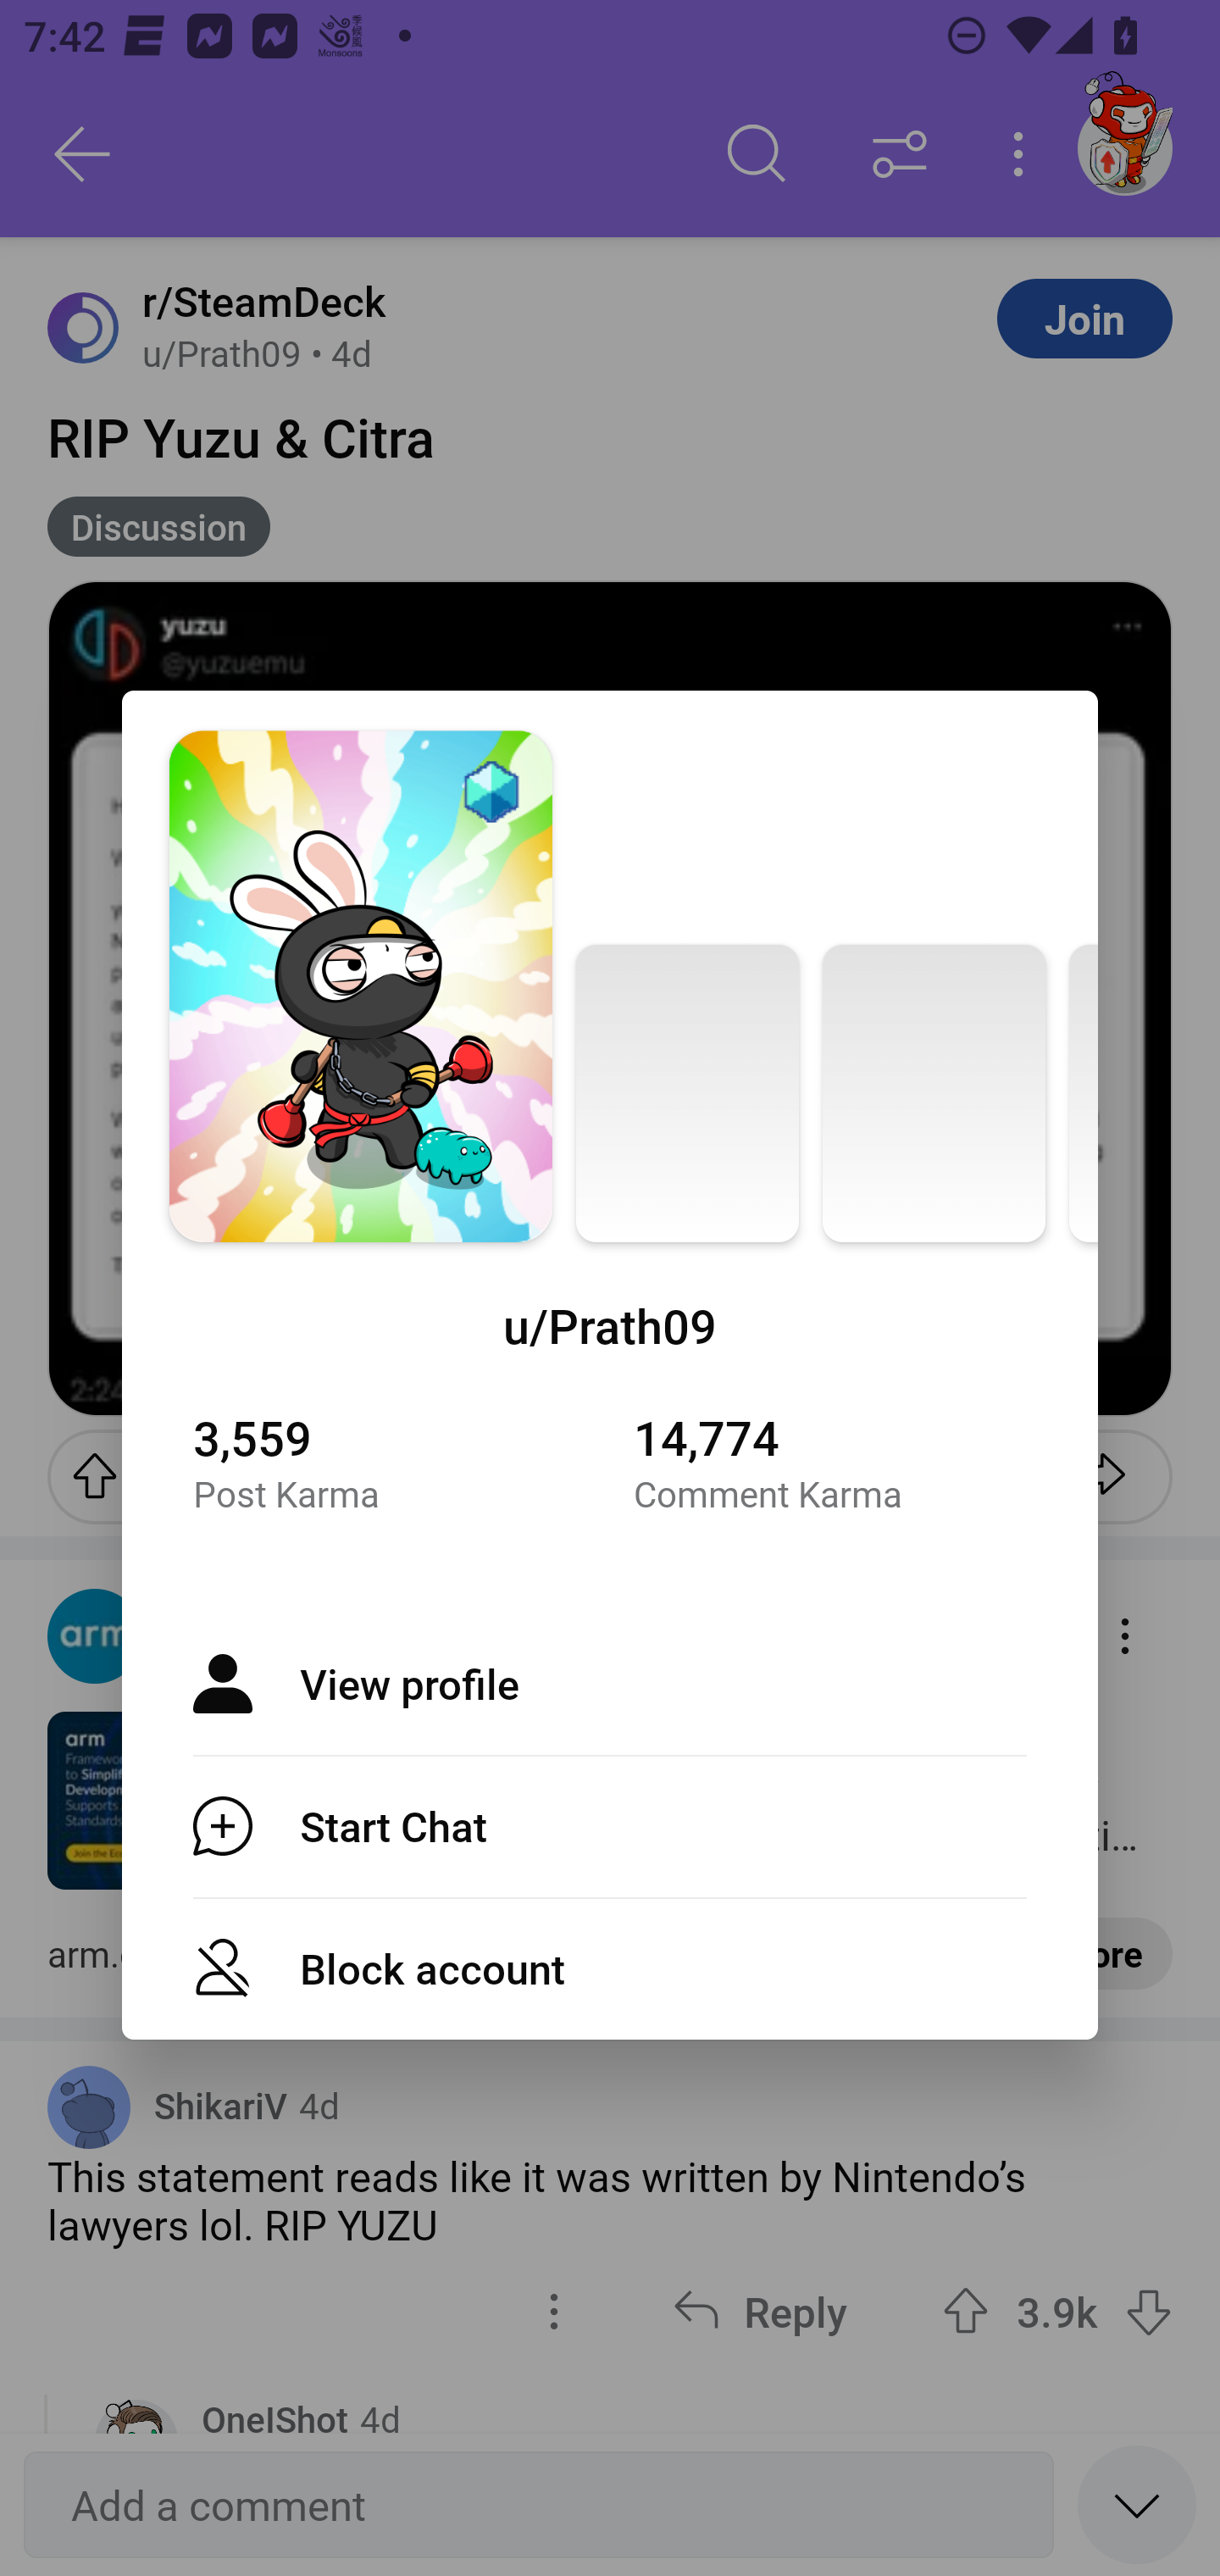 This screenshot has width=1220, height=2576. I want to click on u/Prath09, so click(610, 1325).